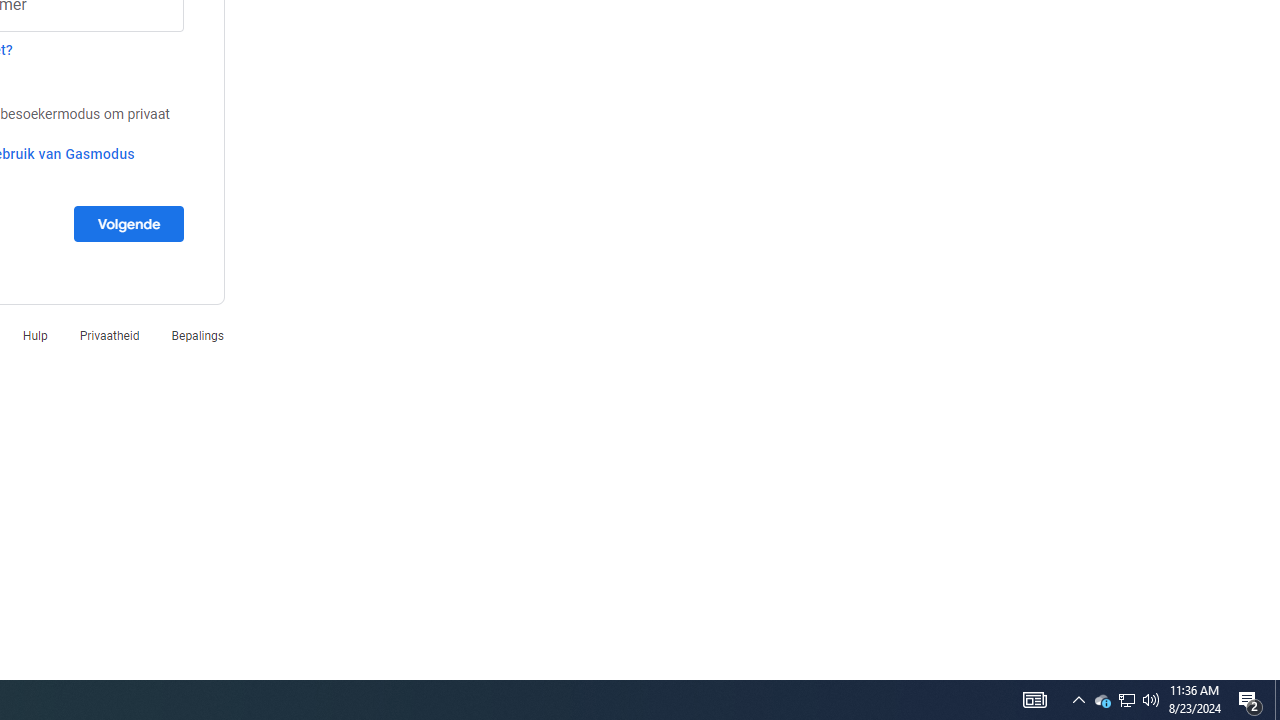  Describe the element at coordinates (1102, 700) in the screenshot. I see `AutomationID: 4105` at that location.